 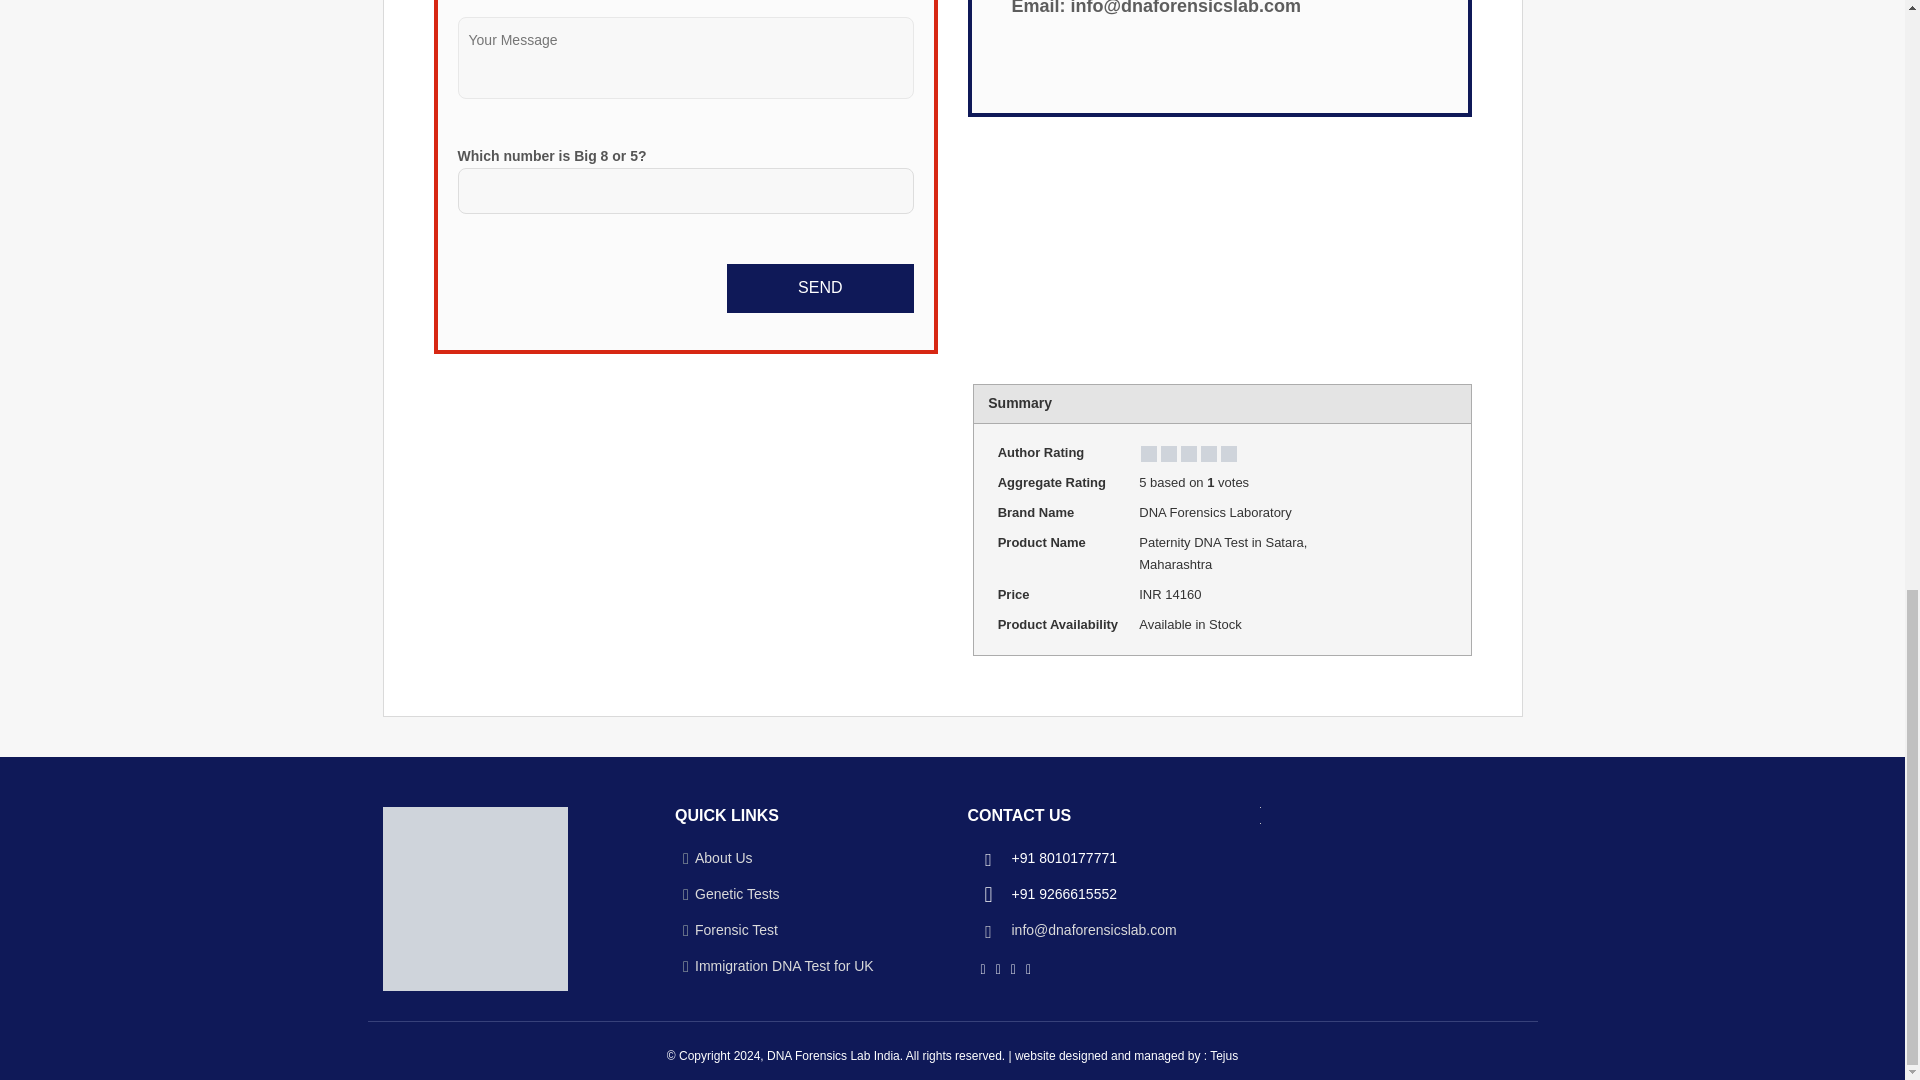 I want to click on 4, so click(x=1430, y=403).